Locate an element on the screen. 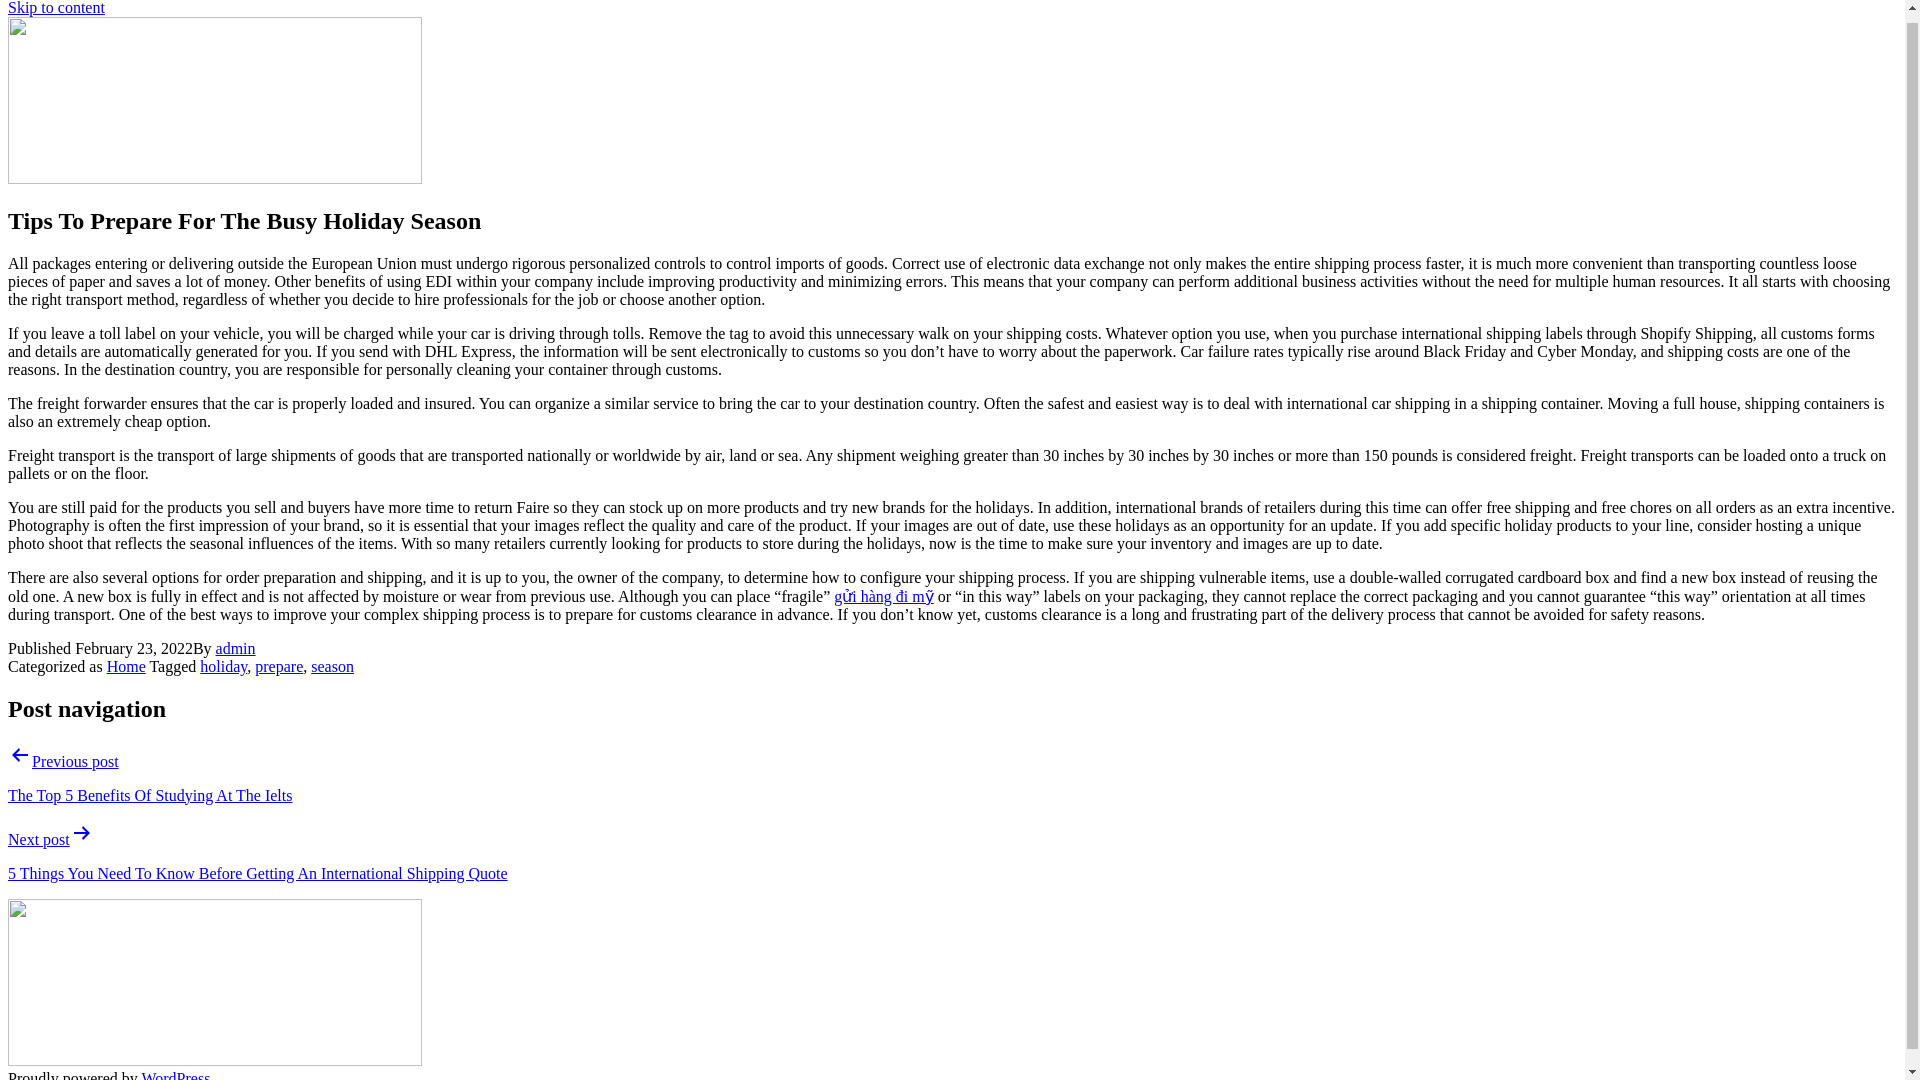 The width and height of the screenshot is (1920, 1080). prepare is located at coordinates (279, 666).